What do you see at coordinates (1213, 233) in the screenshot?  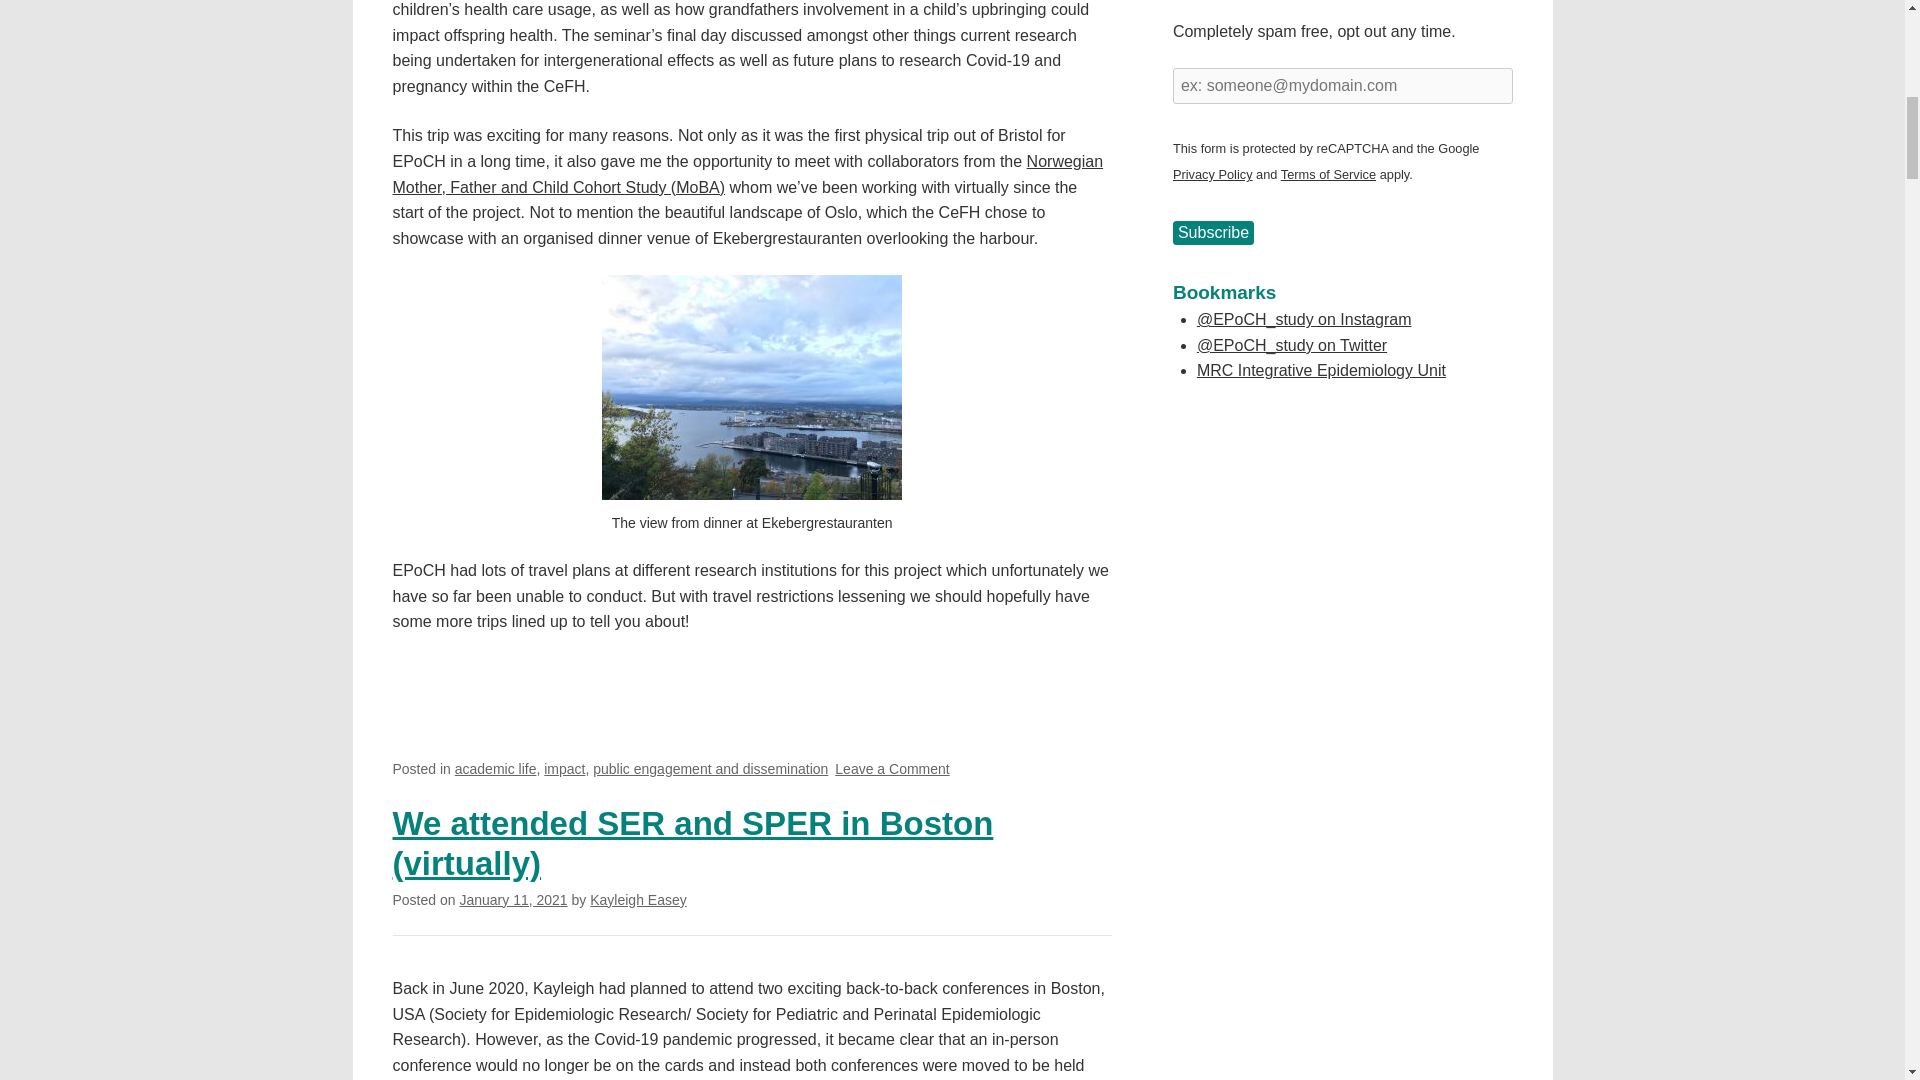 I see `Subscribe` at bounding box center [1213, 233].